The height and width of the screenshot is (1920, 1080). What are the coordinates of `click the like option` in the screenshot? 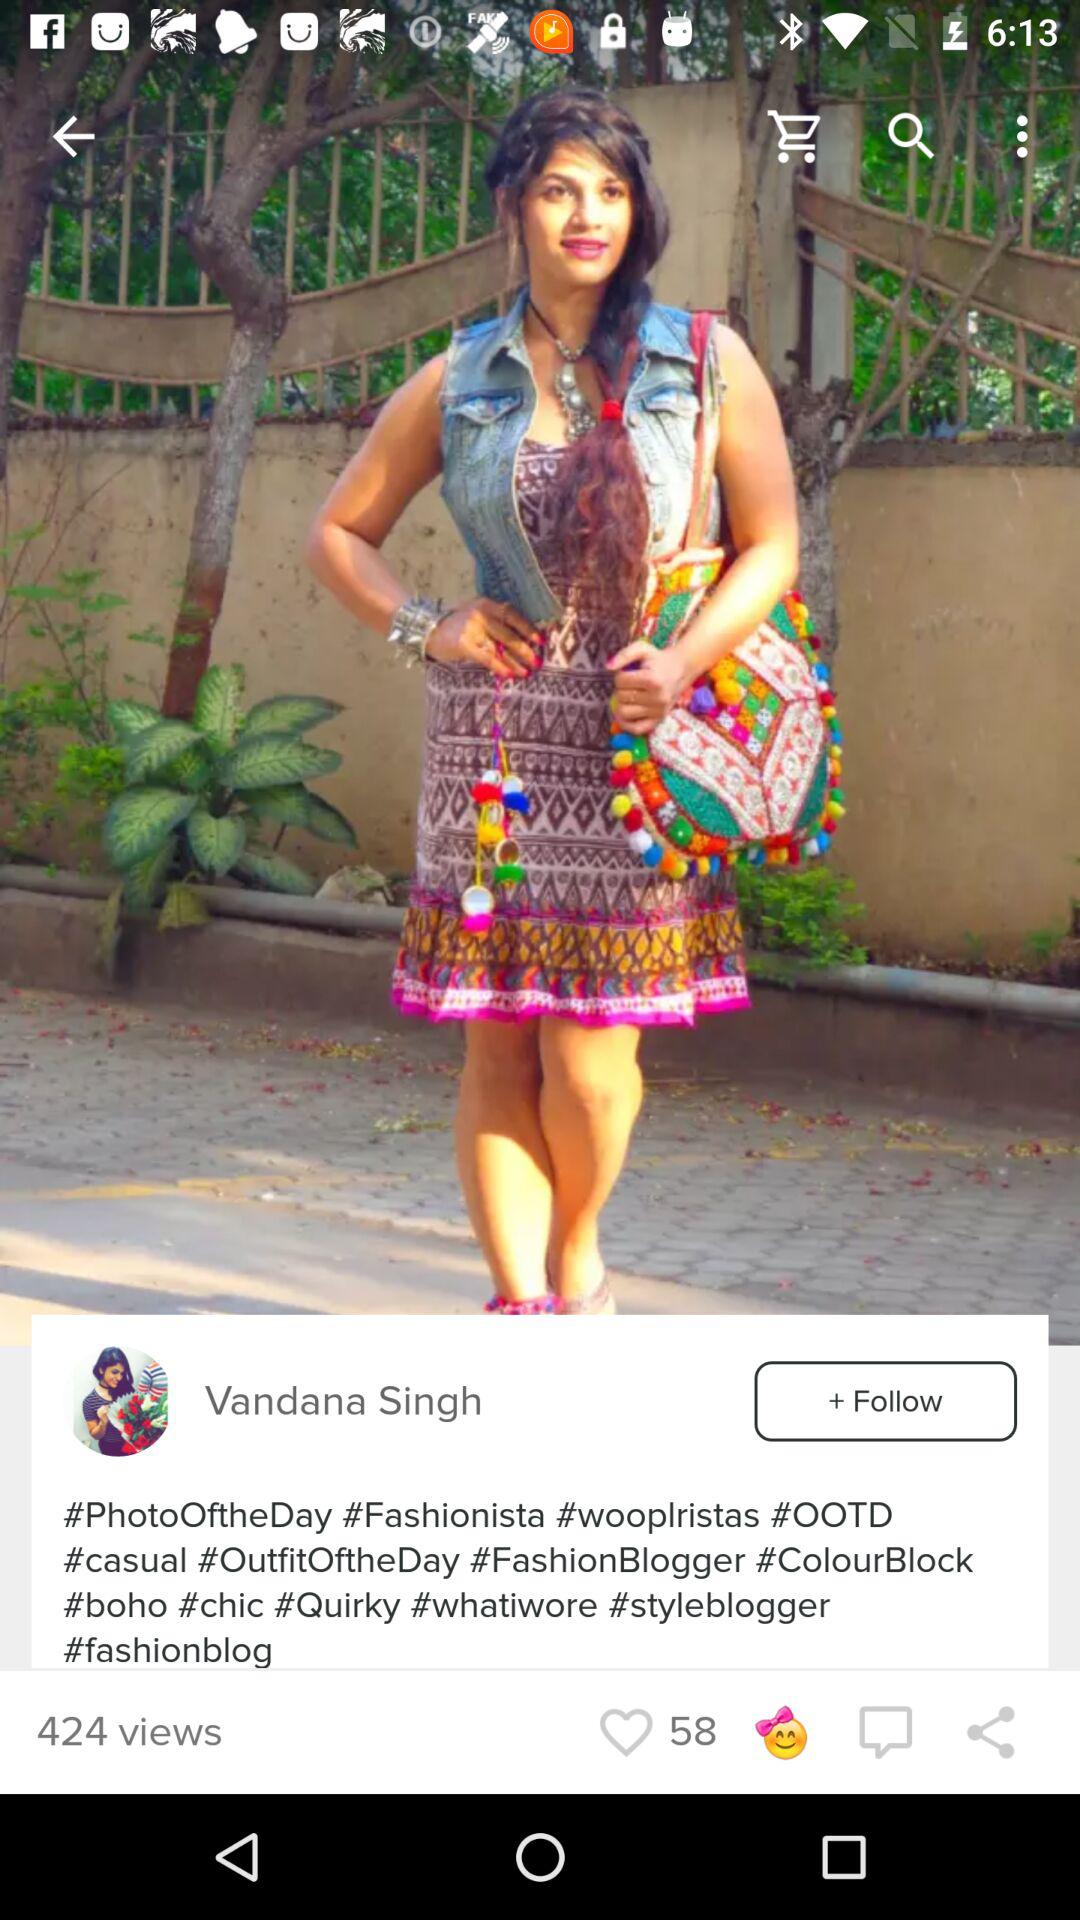 It's located at (626, 1732).